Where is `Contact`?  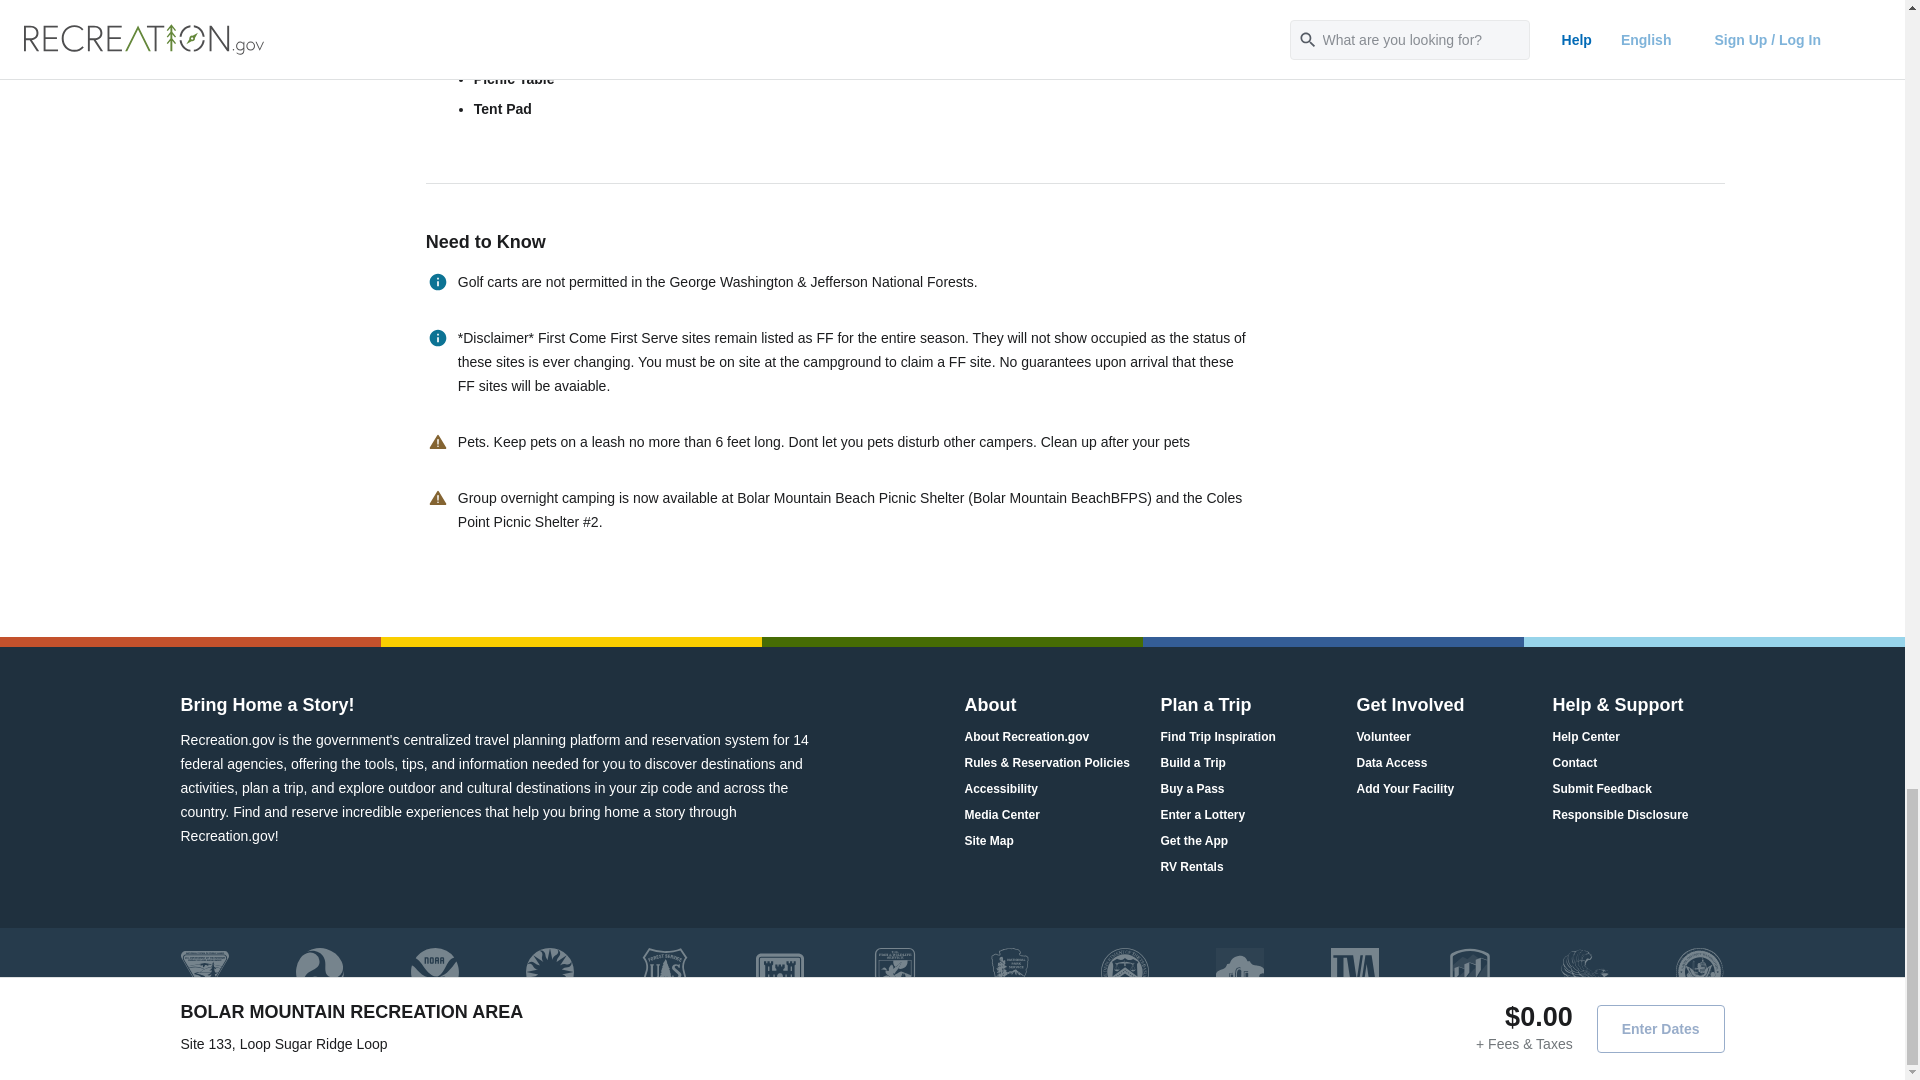 Contact is located at coordinates (1574, 763).